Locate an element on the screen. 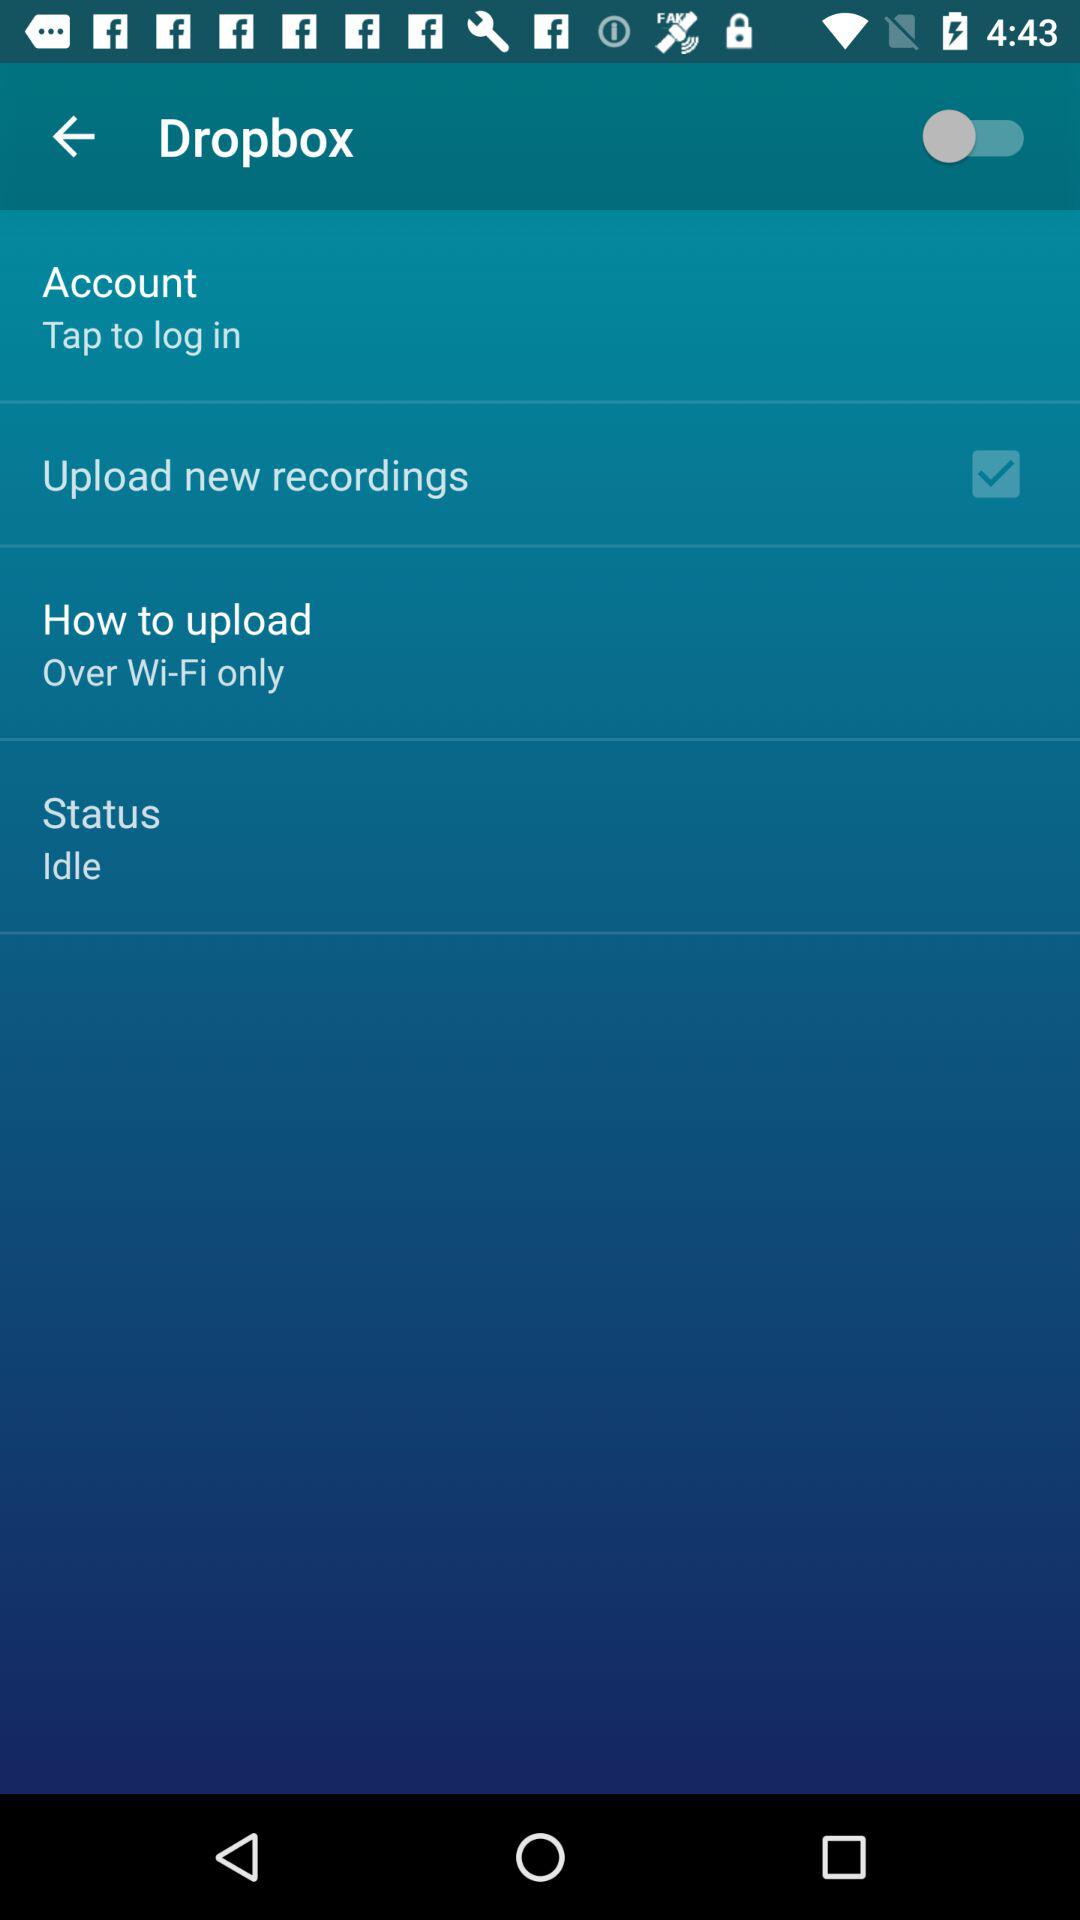  select icon above the idle icon is located at coordinates (102, 812).